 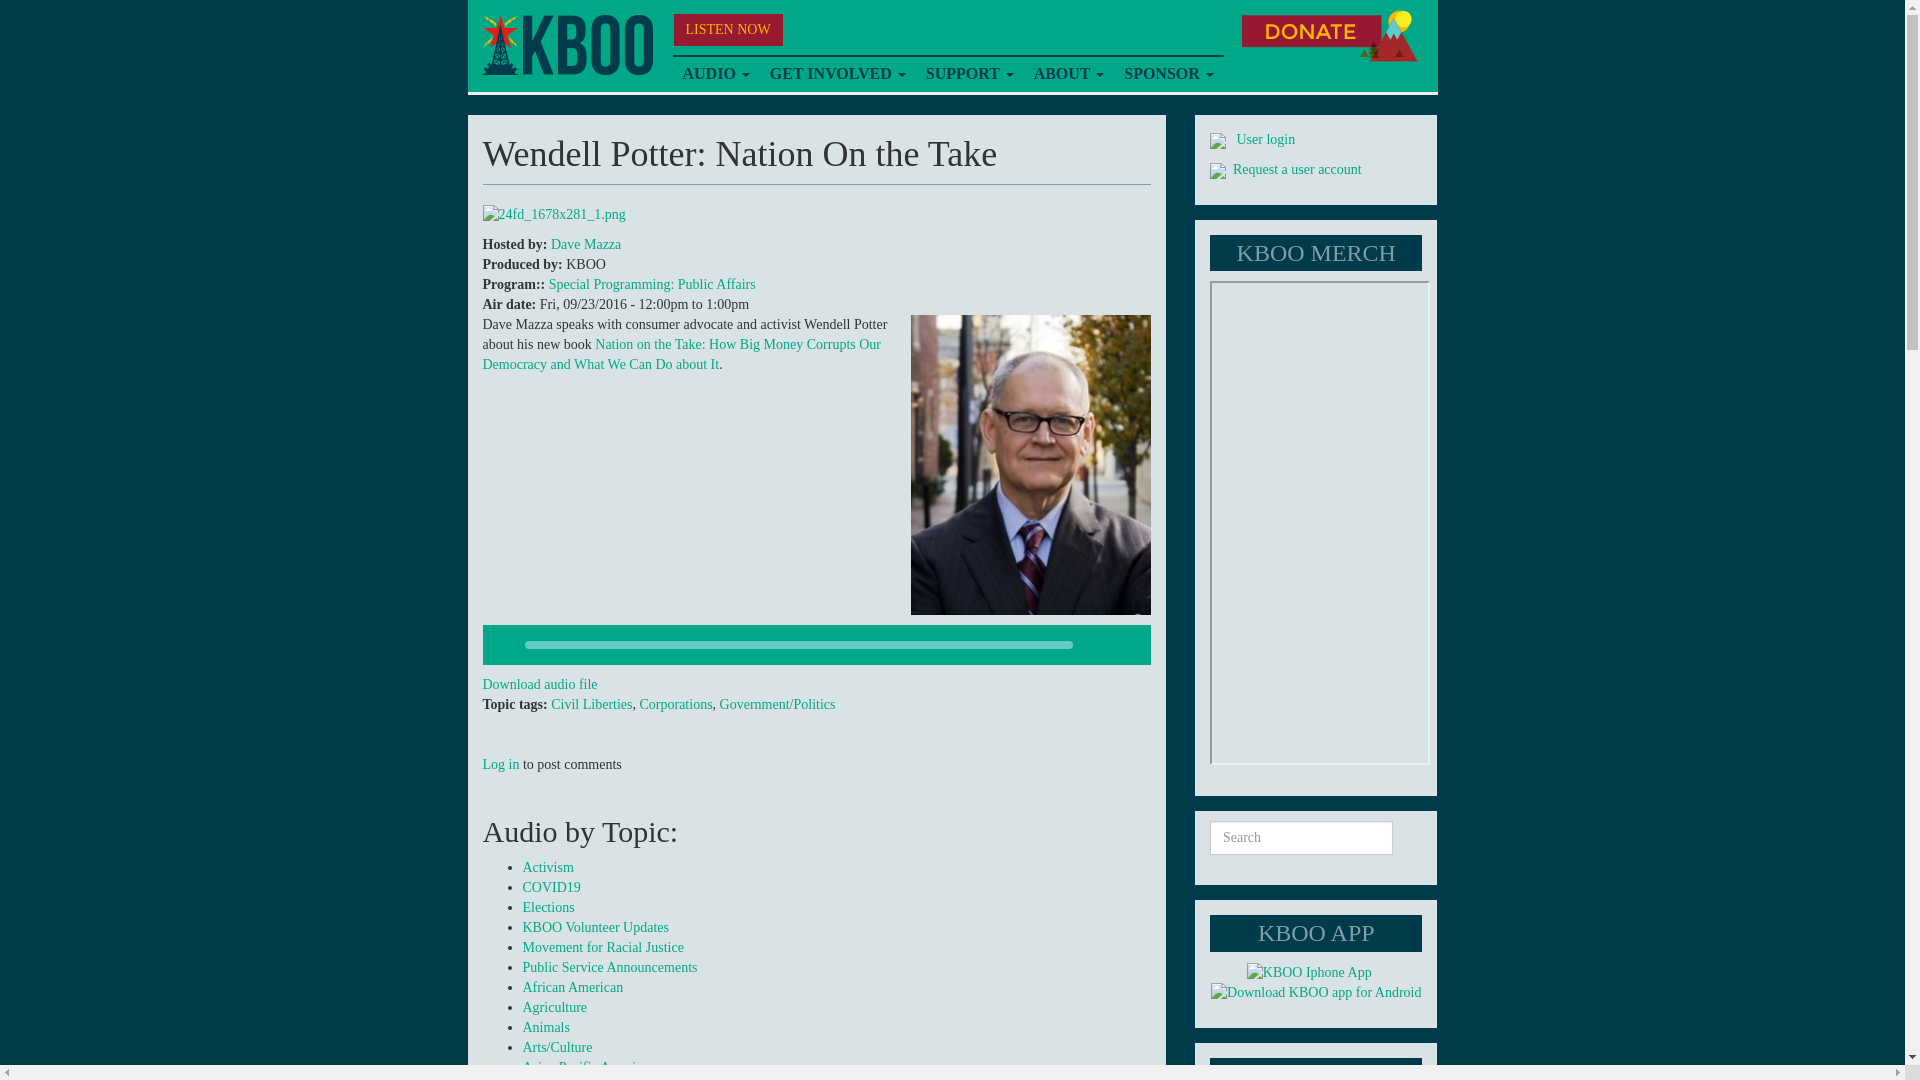 What do you see at coordinates (1168, 74) in the screenshot?
I see `SPONSOR` at bounding box center [1168, 74].